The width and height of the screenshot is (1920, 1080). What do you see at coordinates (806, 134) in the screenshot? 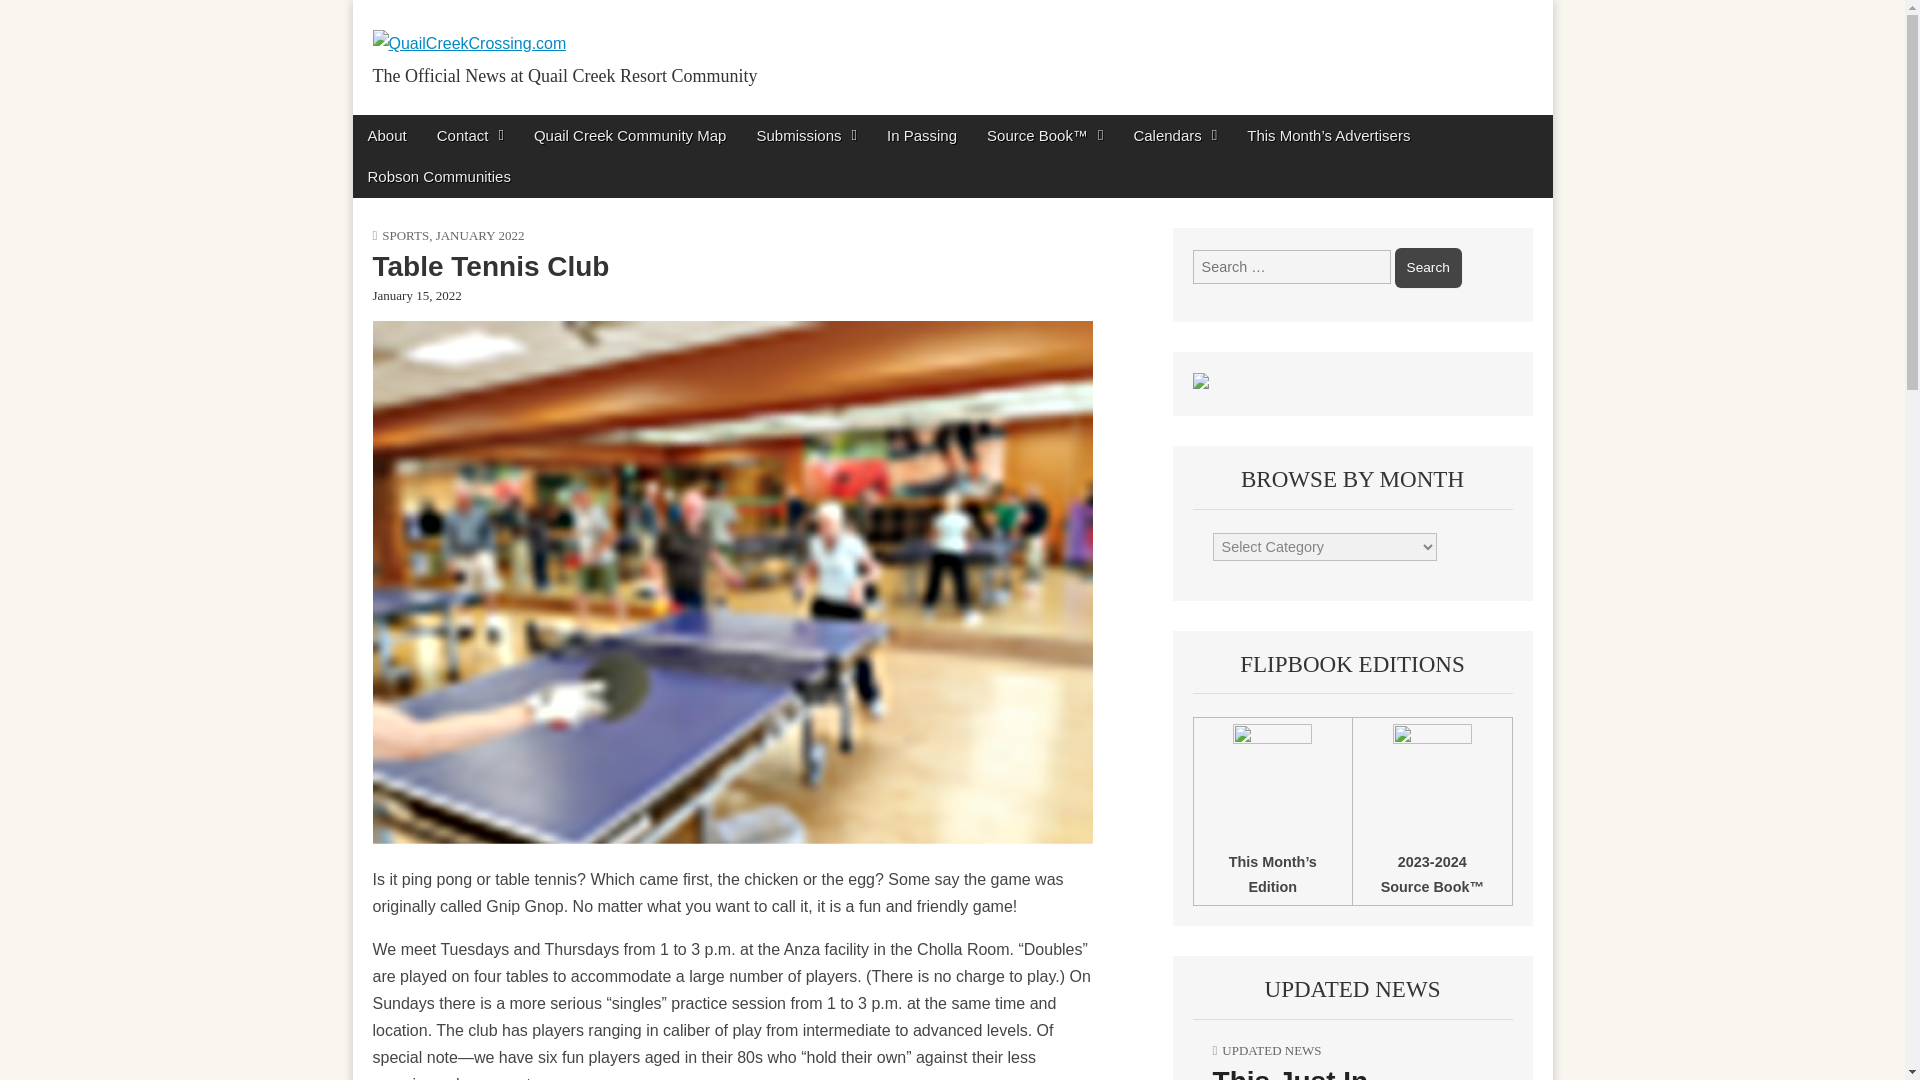
I see `Submissions` at bounding box center [806, 134].